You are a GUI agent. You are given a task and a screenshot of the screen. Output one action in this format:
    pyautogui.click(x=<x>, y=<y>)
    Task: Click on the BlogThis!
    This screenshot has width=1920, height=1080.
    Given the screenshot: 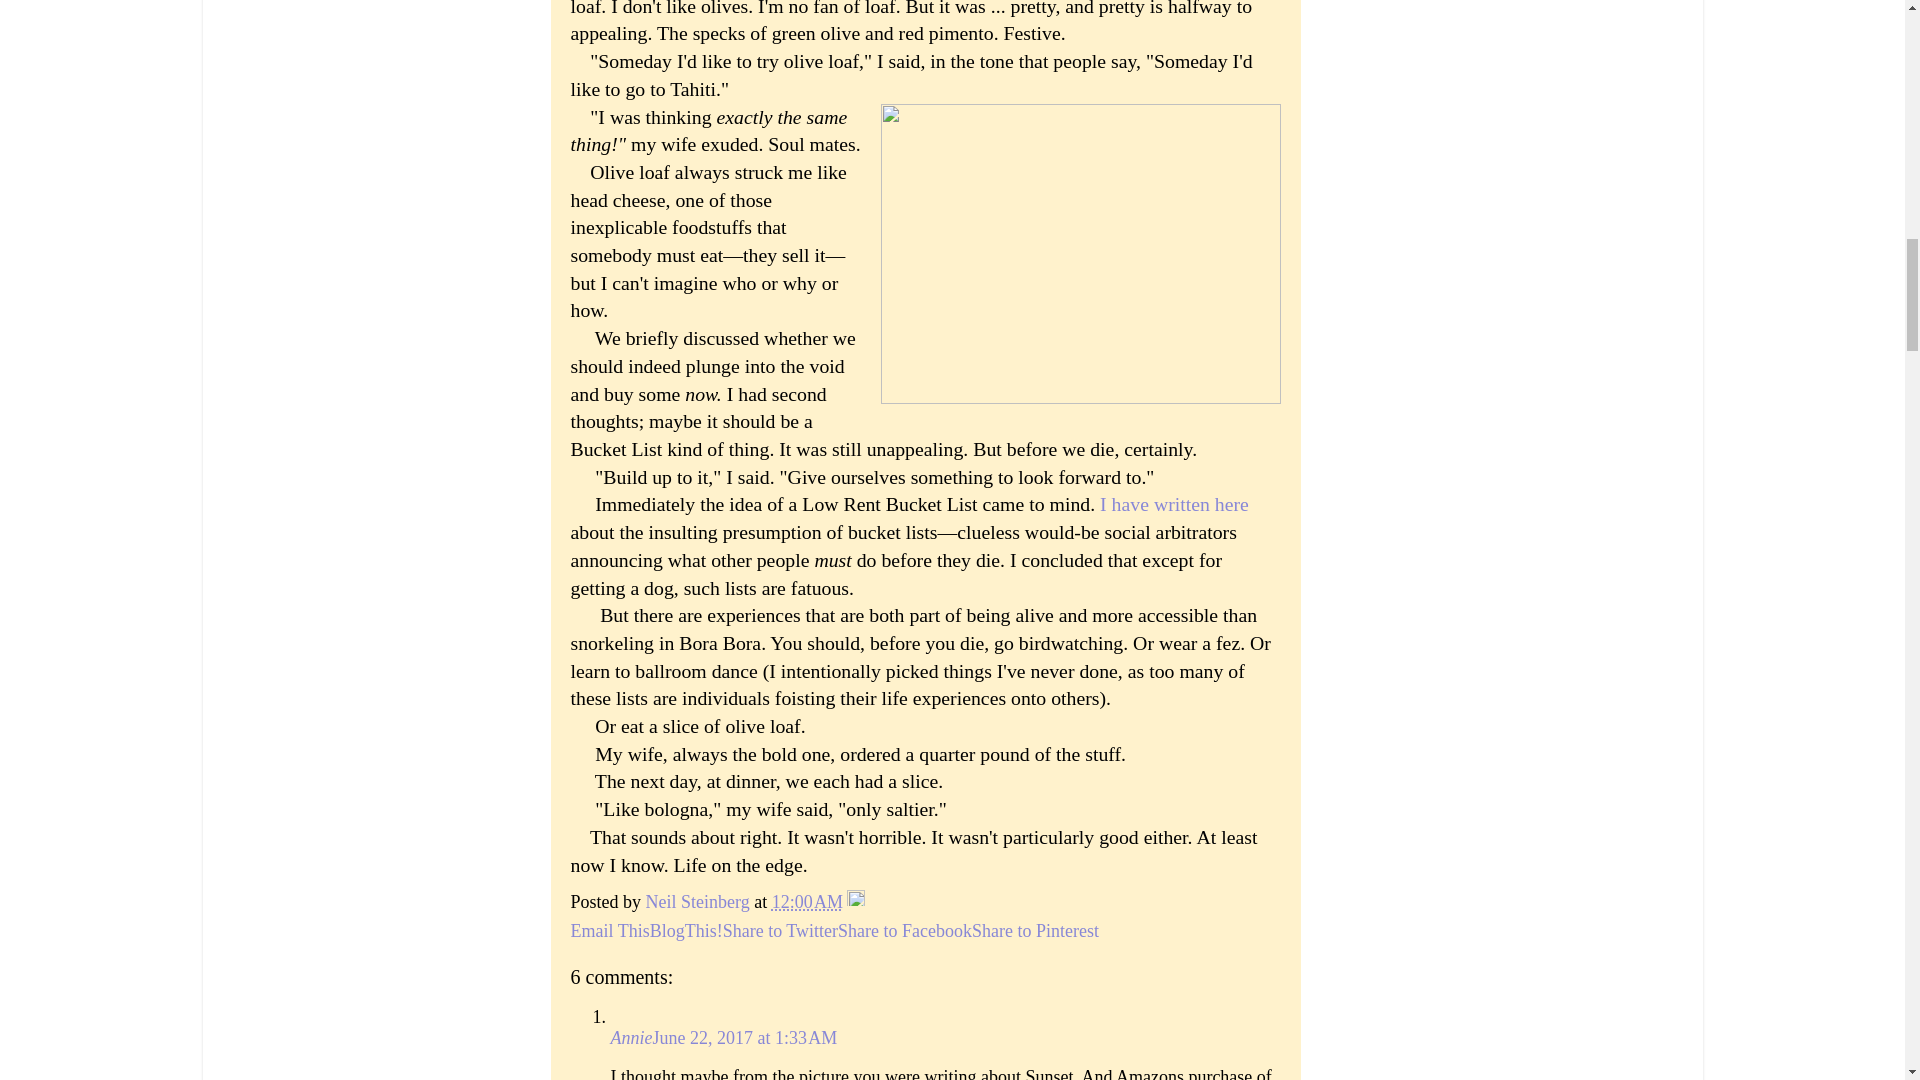 What is the action you would take?
    pyautogui.click(x=686, y=930)
    